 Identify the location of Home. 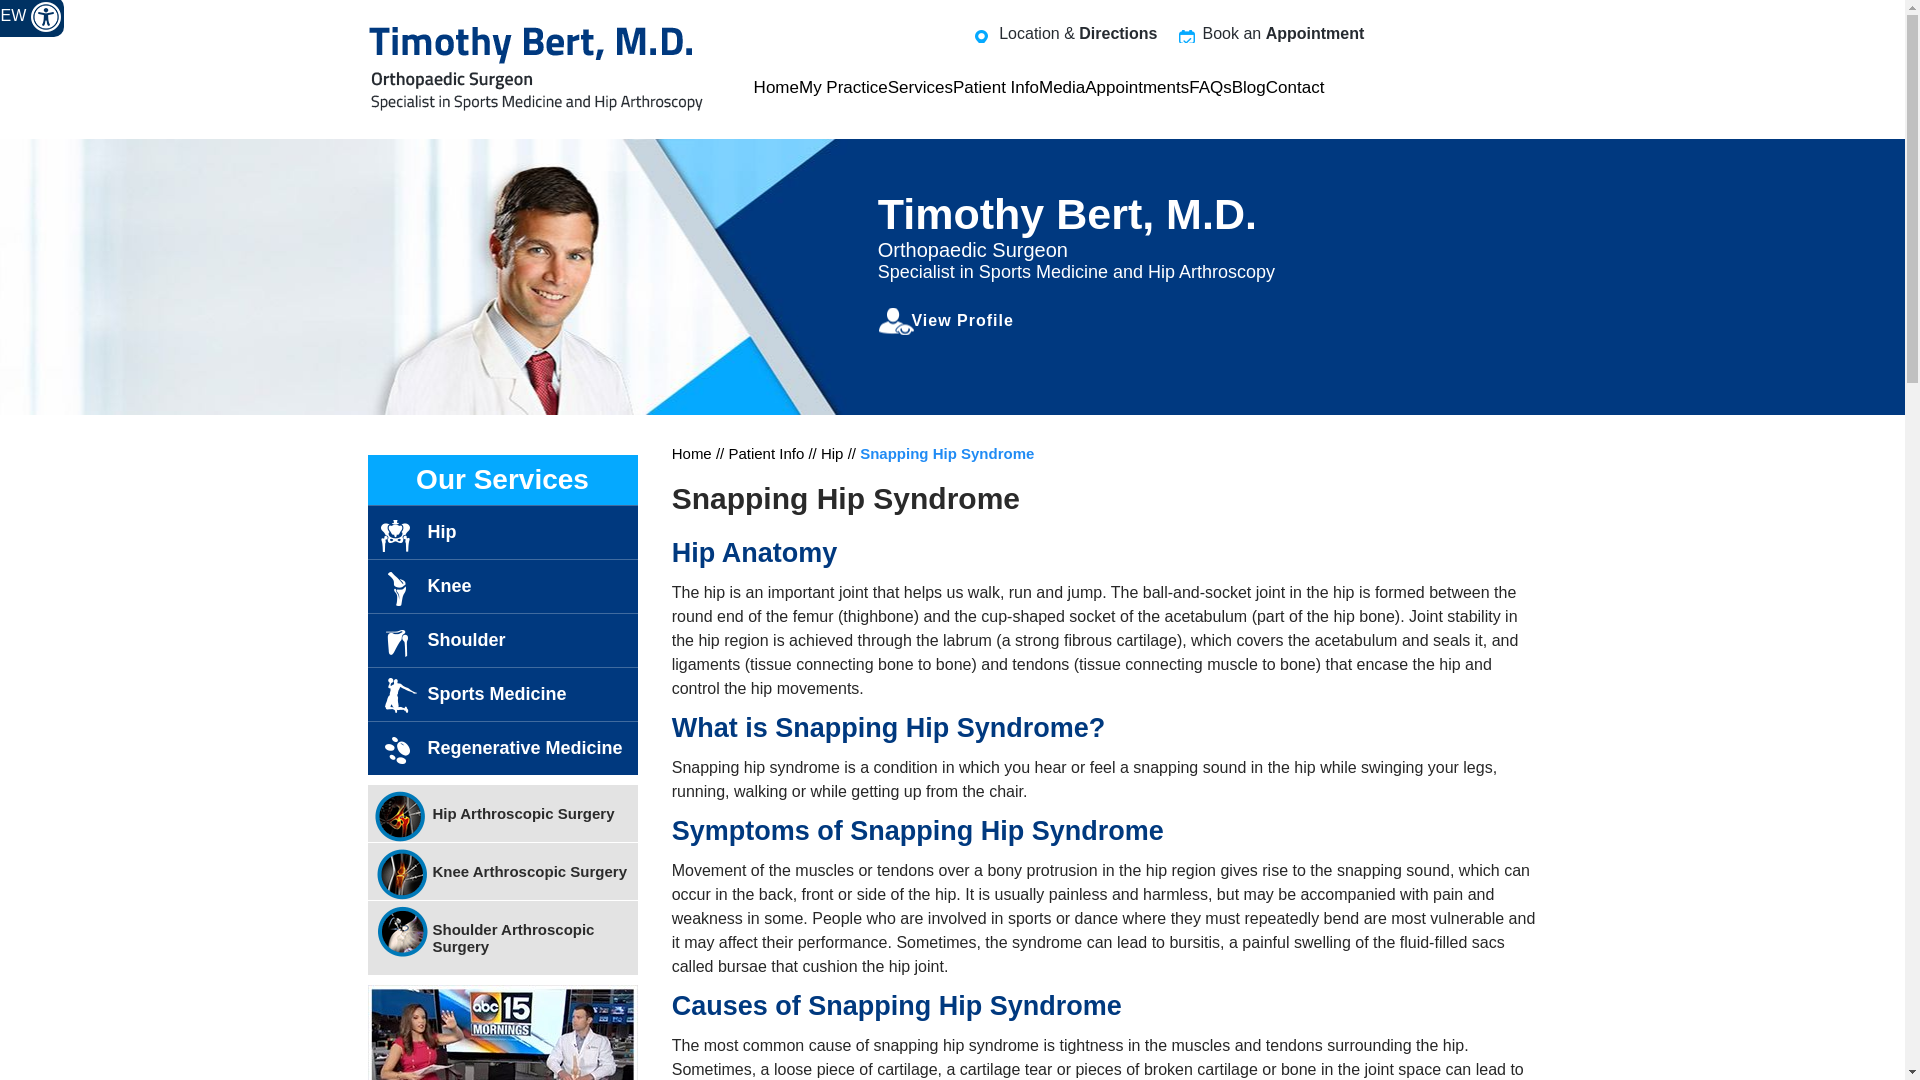
(776, 88).